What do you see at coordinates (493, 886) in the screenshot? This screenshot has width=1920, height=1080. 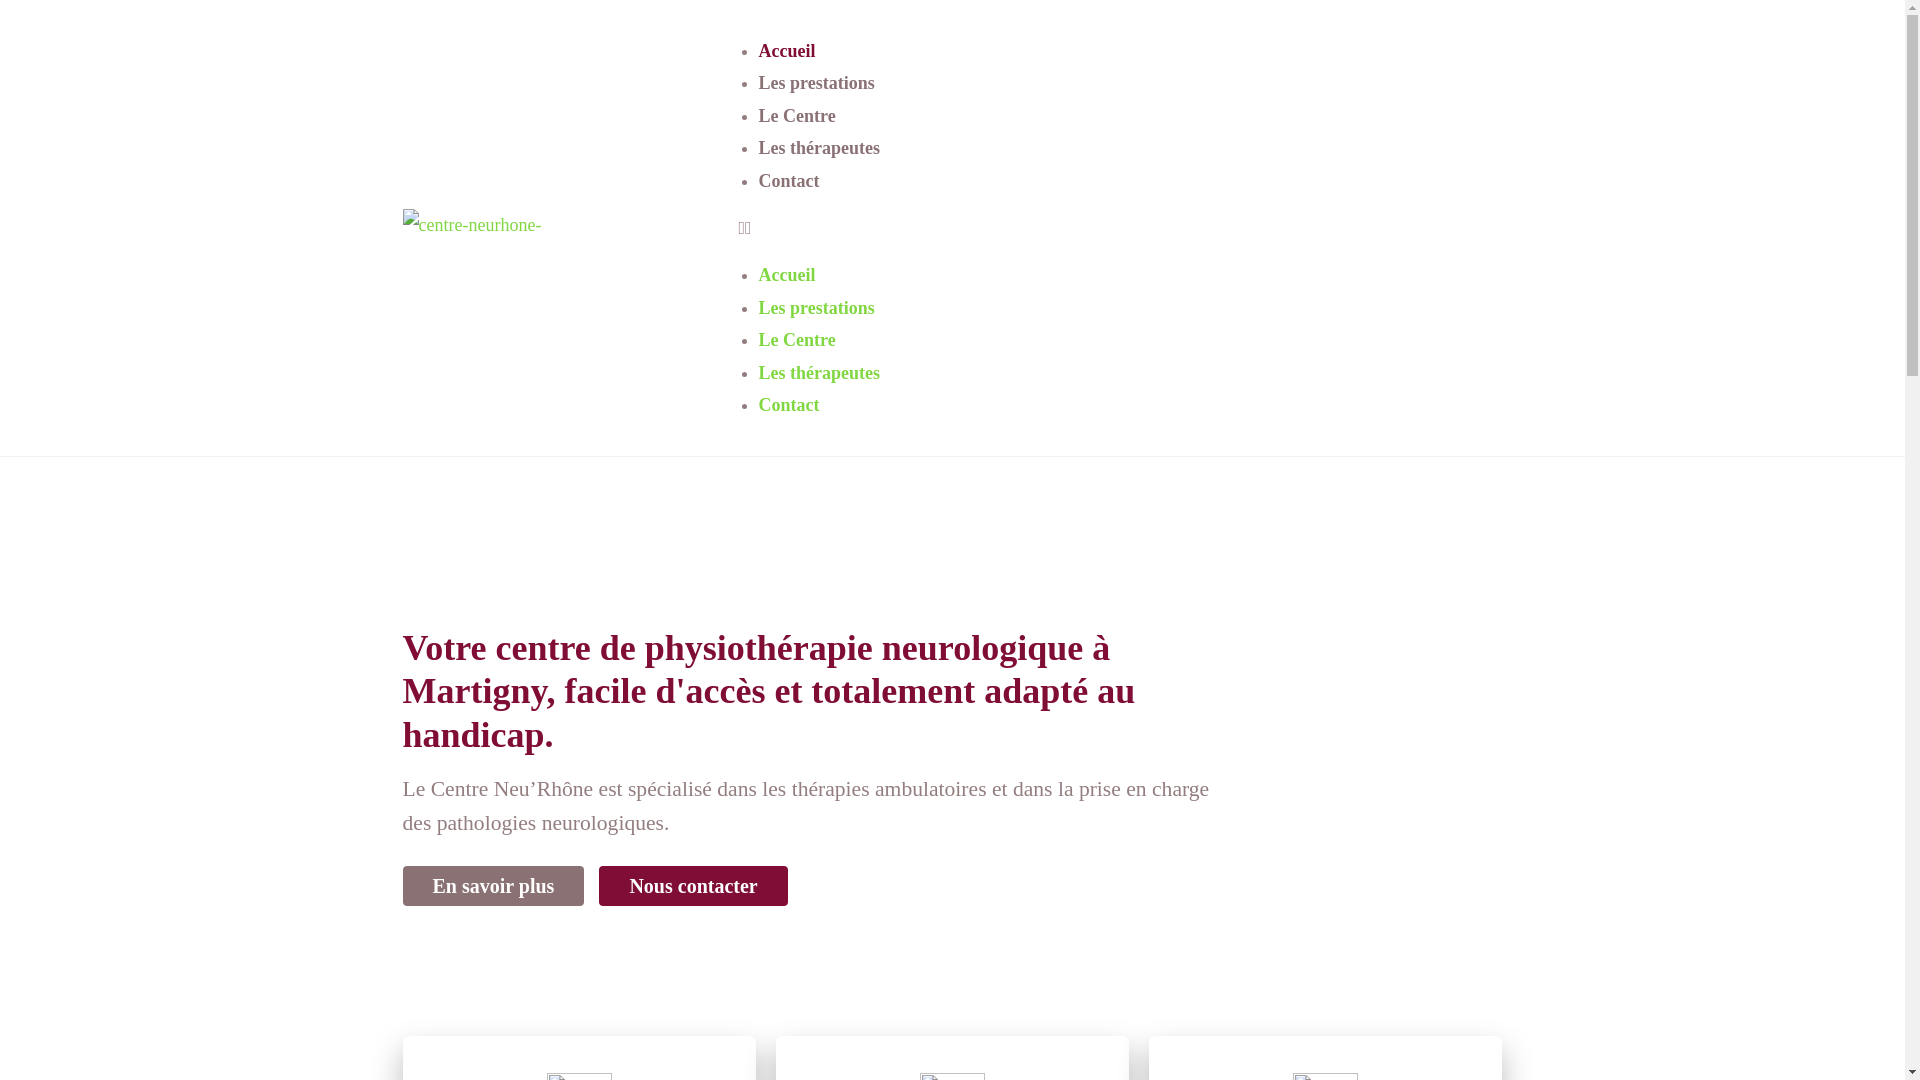 I see `En savoir plus` at bounding box center [493, 886].